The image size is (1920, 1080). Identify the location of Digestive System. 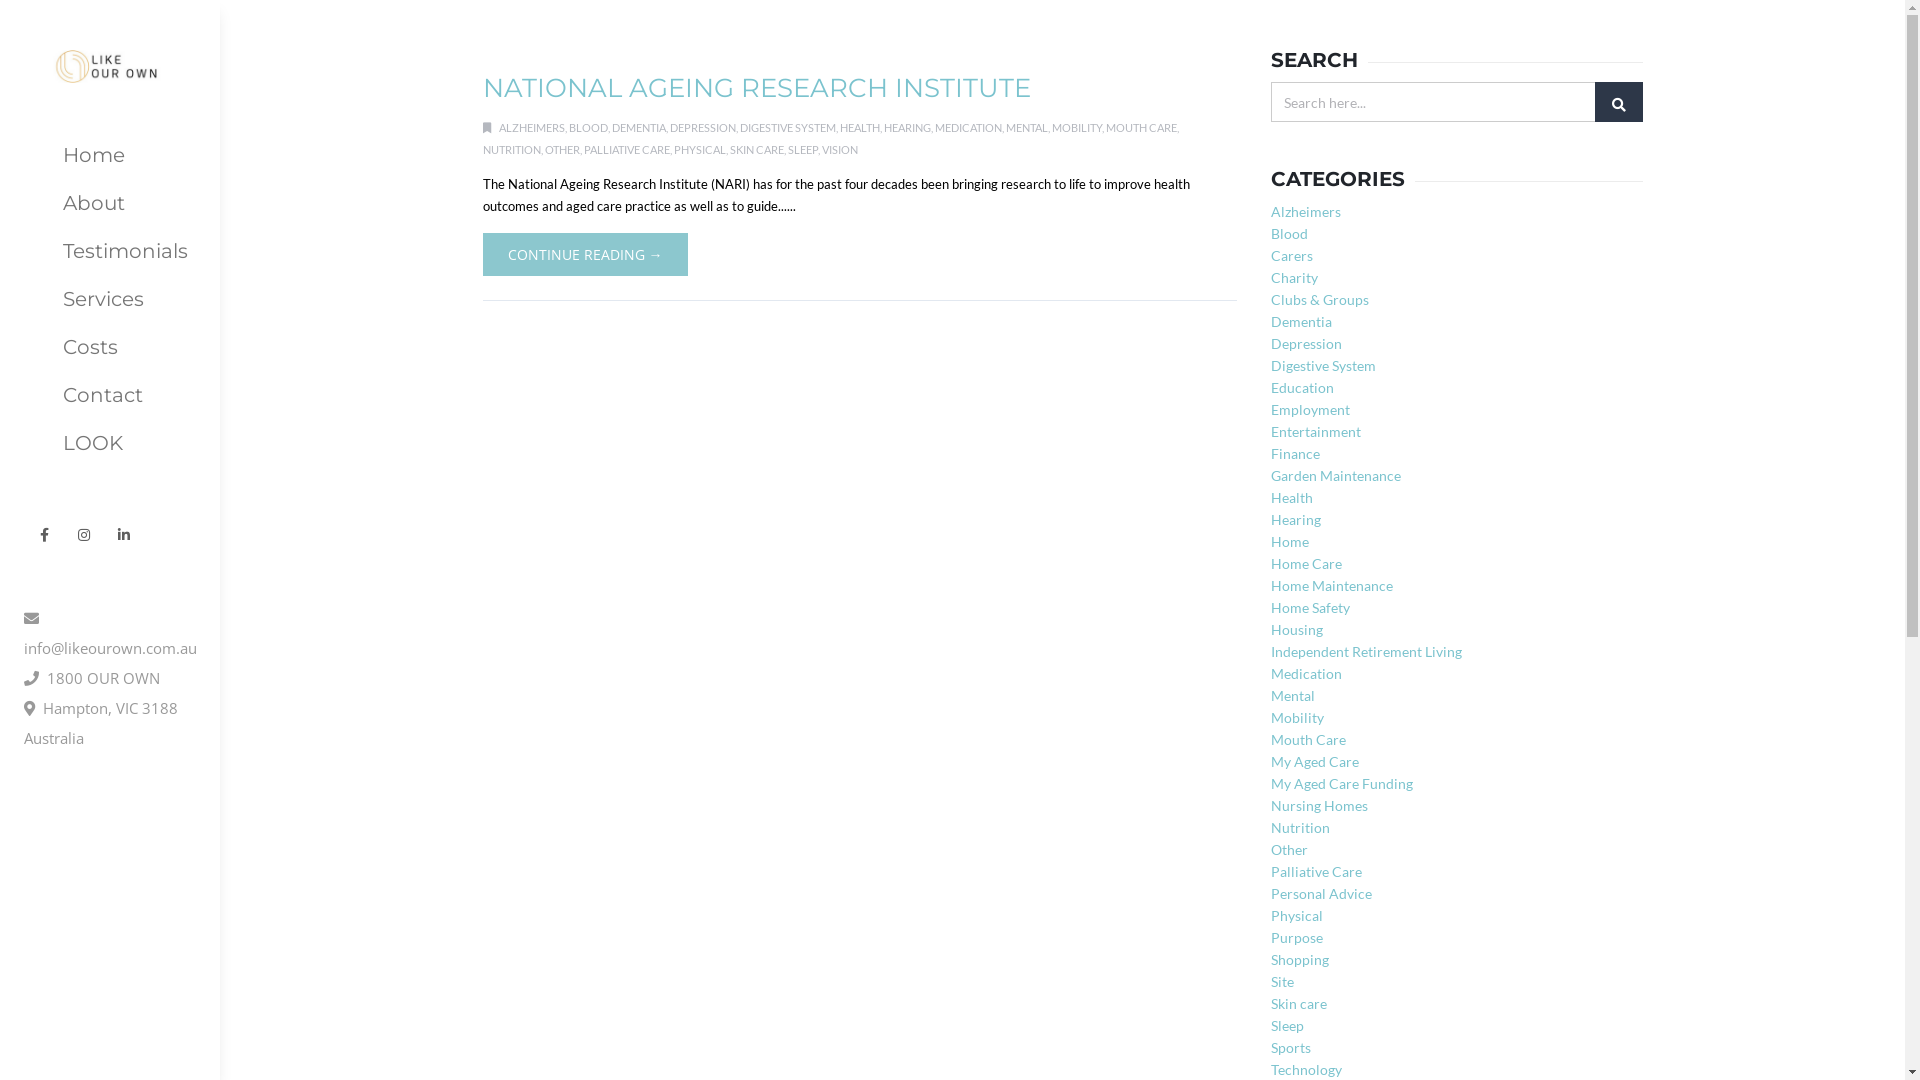
(1324, 365).